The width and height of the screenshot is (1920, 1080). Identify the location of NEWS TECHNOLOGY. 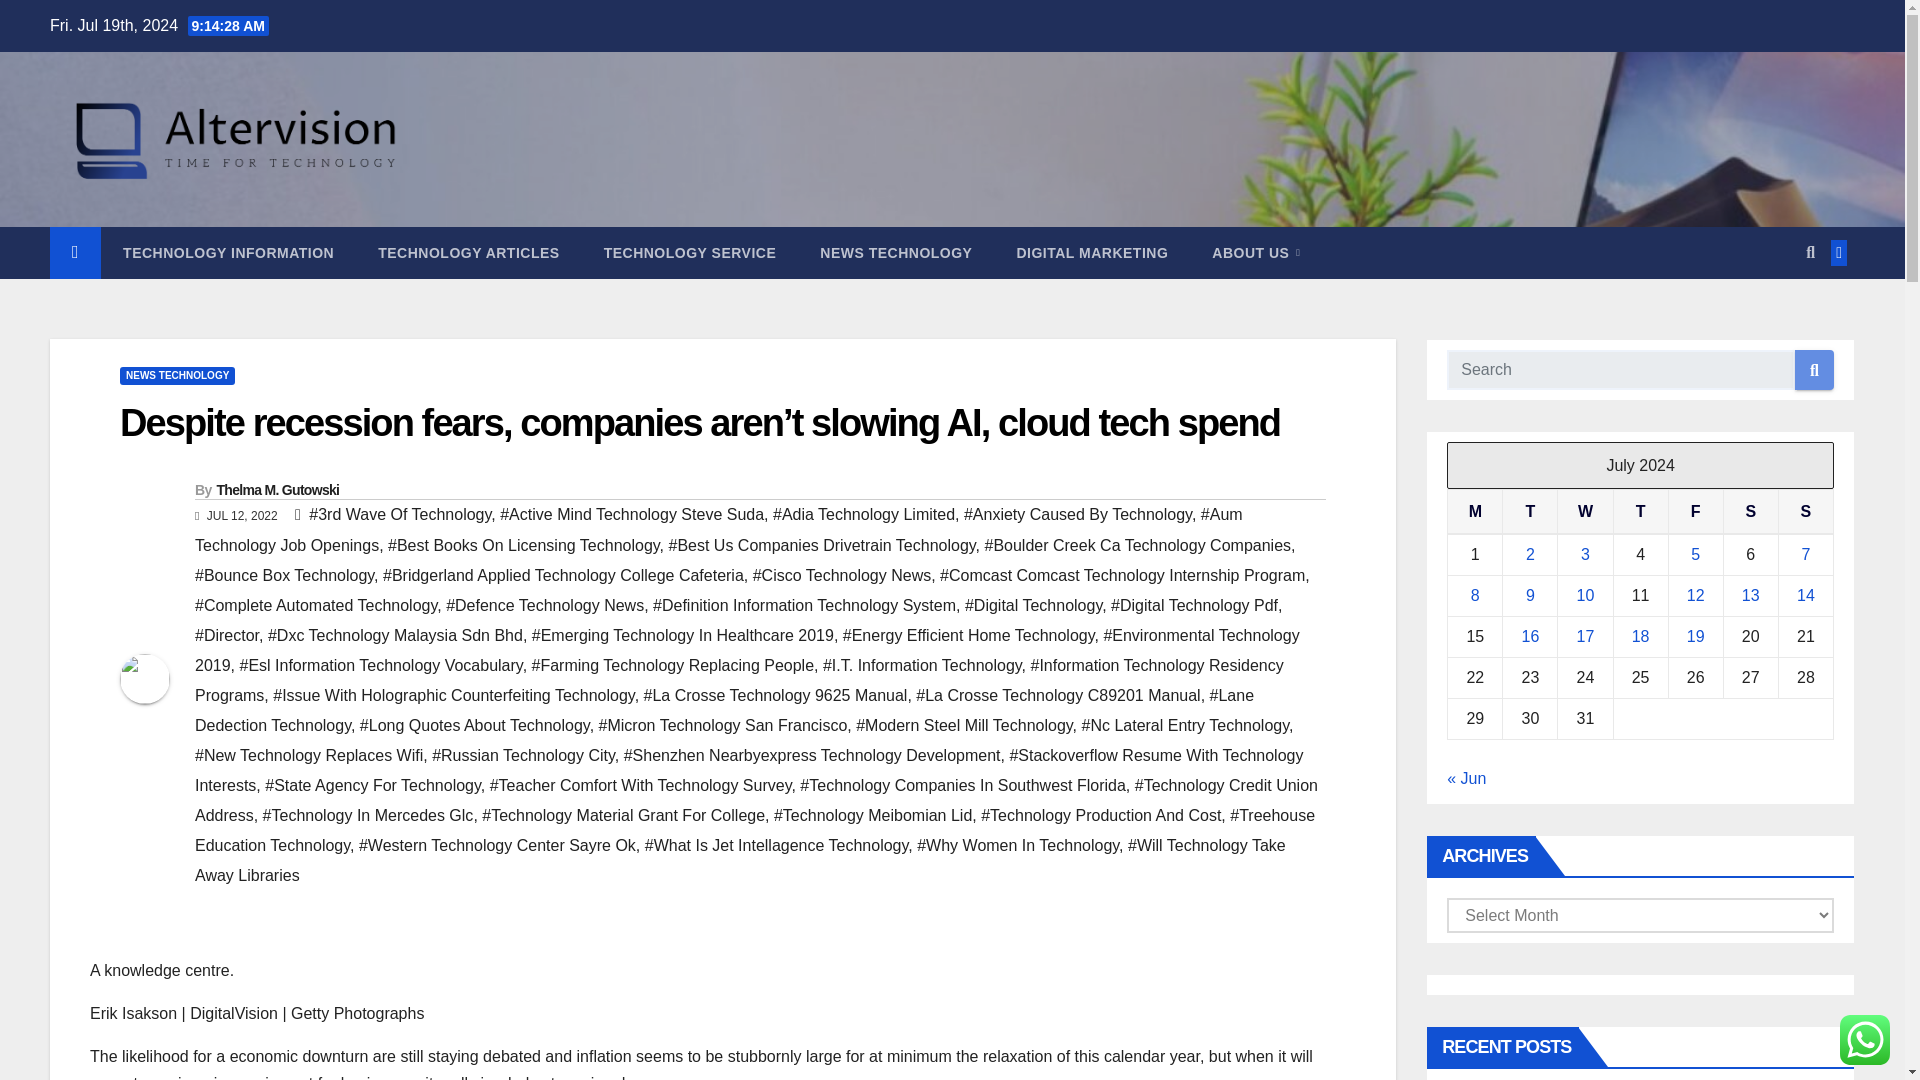
(896, 252).